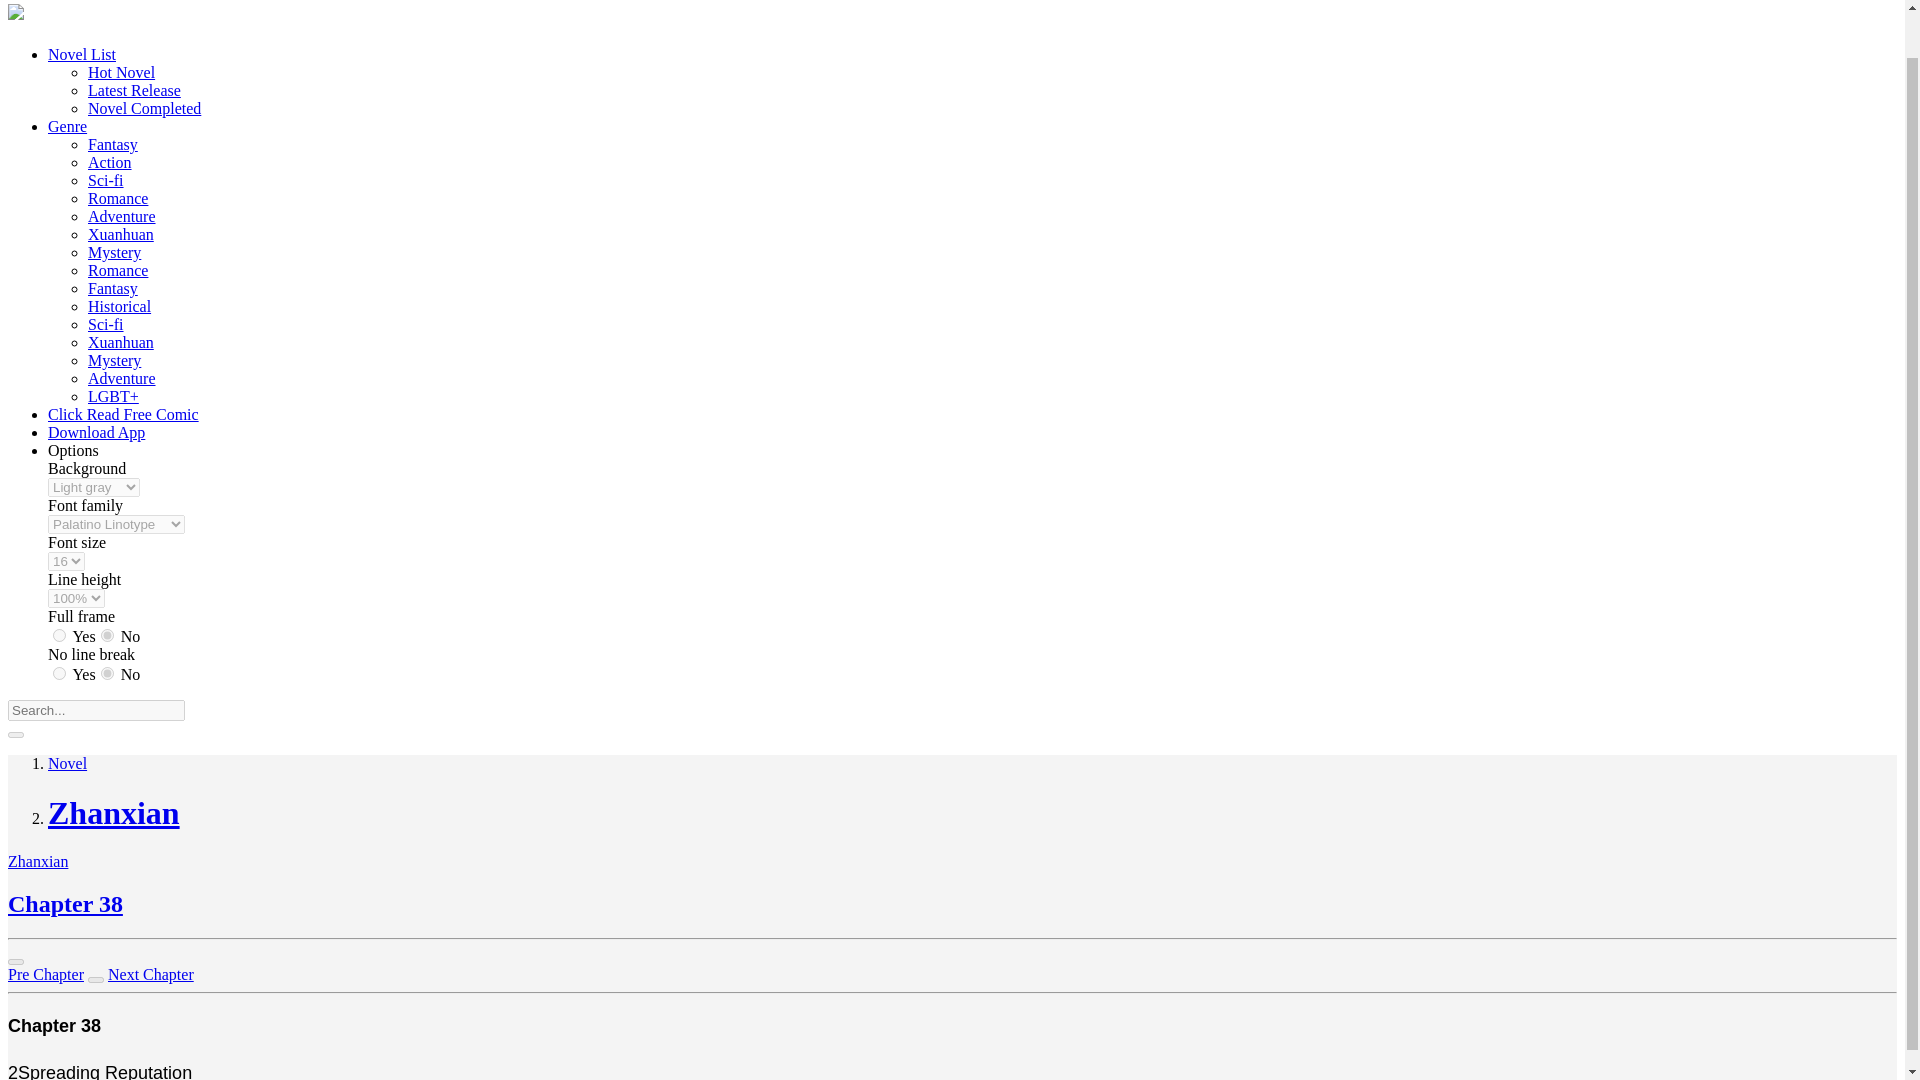 The width and height of the screenshot is (1920, 1080). What do you see at coordinates (110, 162) in the screenshot?
I see `Action` at bounding box center [110, 162].